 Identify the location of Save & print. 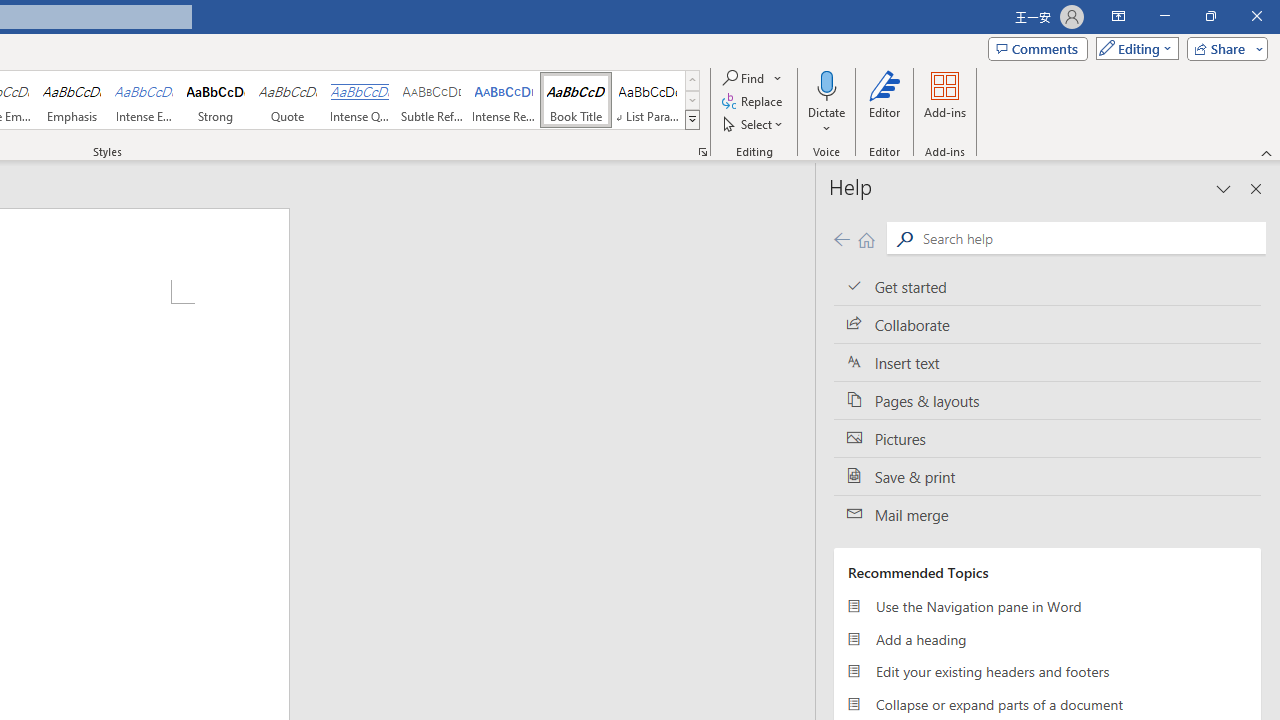
(1047, 476).